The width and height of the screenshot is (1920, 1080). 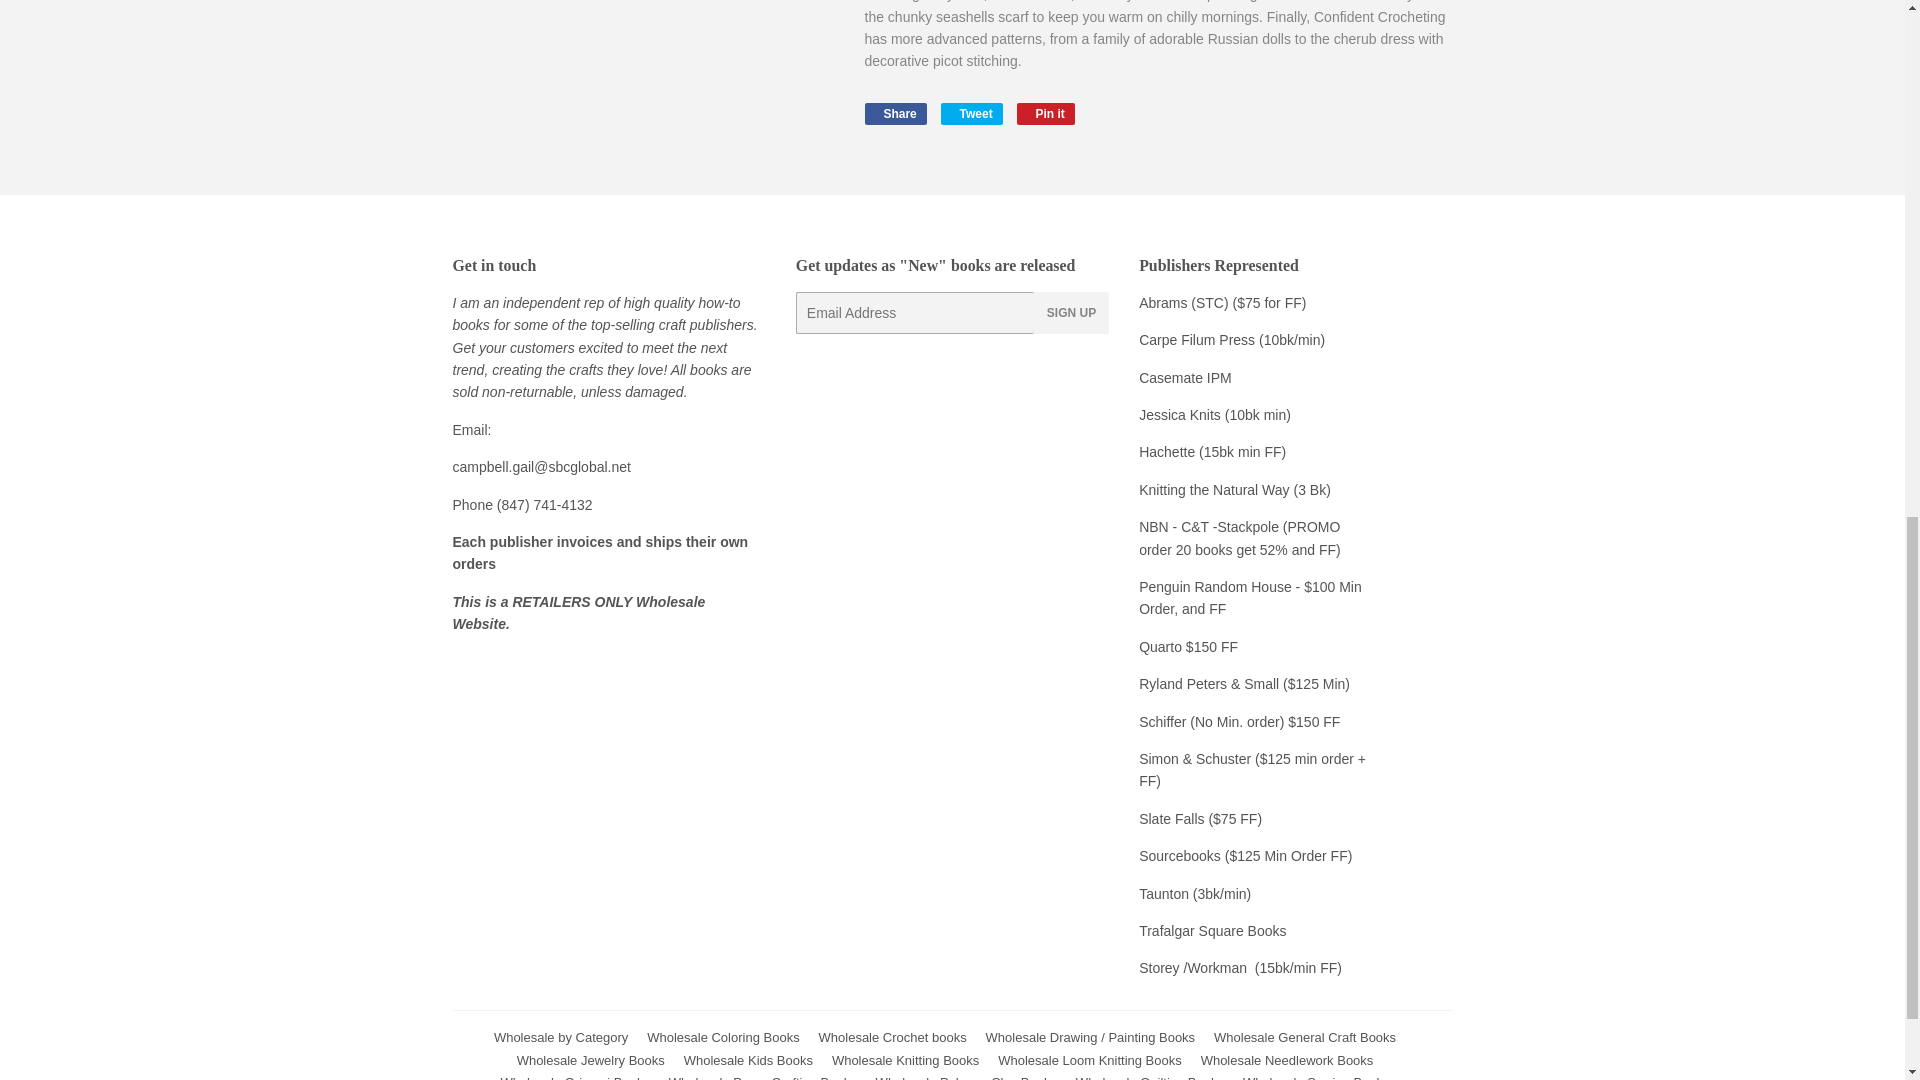 What do you see at coordinates (1164, 722) in the screenshot?
I see `Schiffer` at bounding box center [1164, 722].